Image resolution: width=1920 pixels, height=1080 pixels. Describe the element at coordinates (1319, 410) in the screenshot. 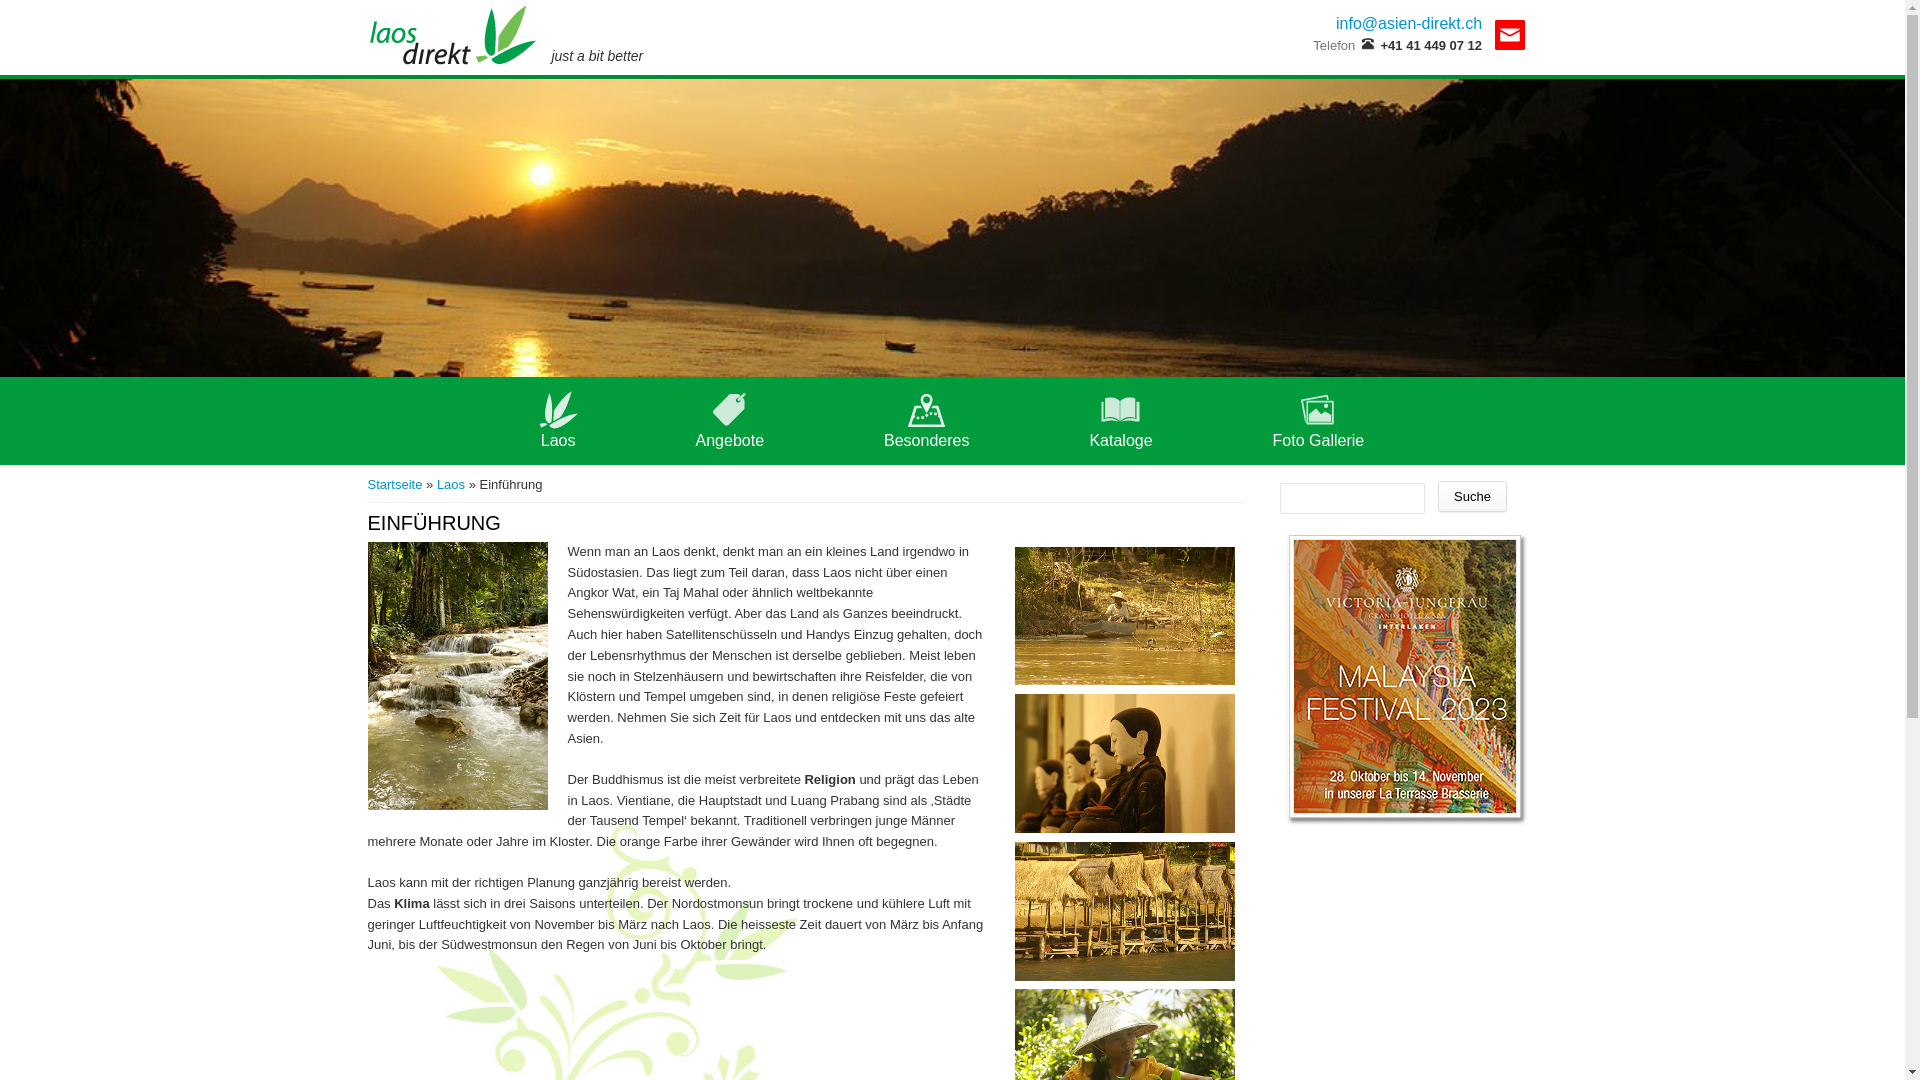

I see `Foto Gallerie` at that location.